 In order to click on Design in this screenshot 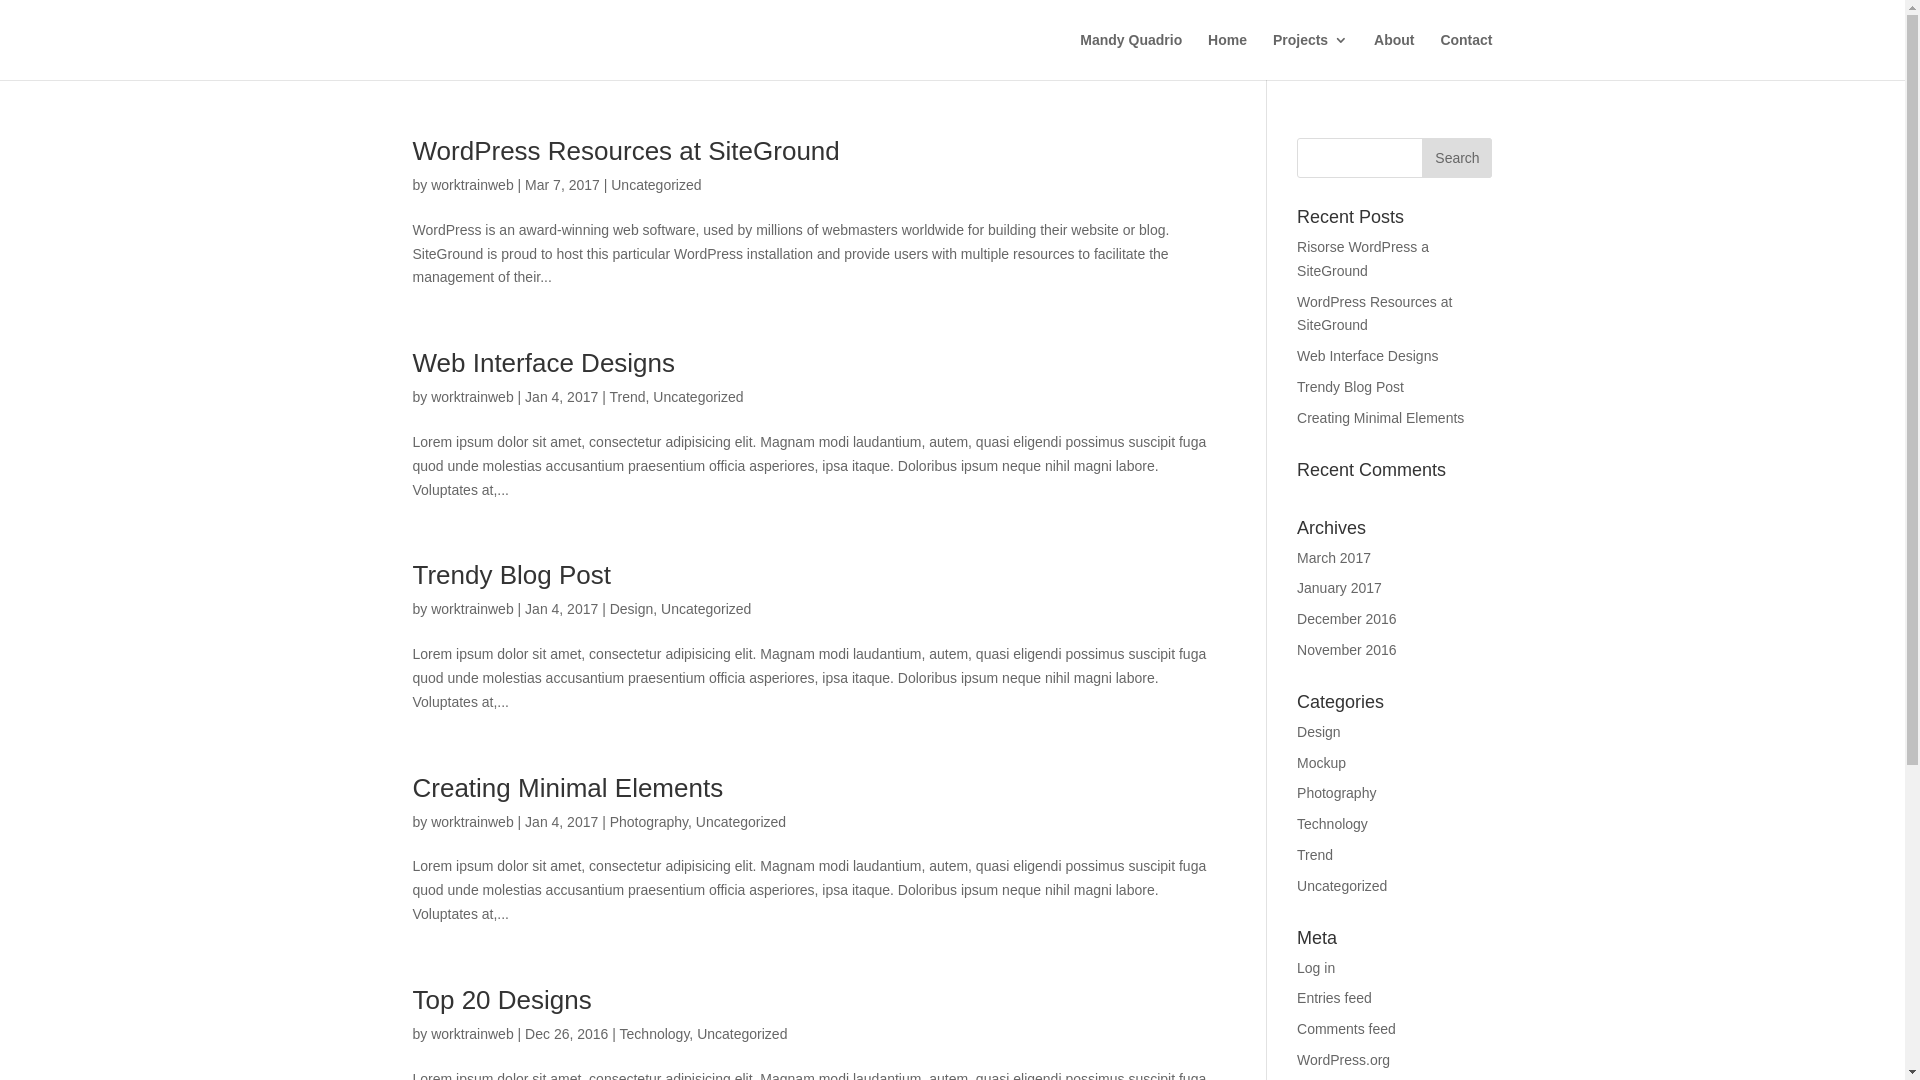, I will do `click(1319, 732)`.